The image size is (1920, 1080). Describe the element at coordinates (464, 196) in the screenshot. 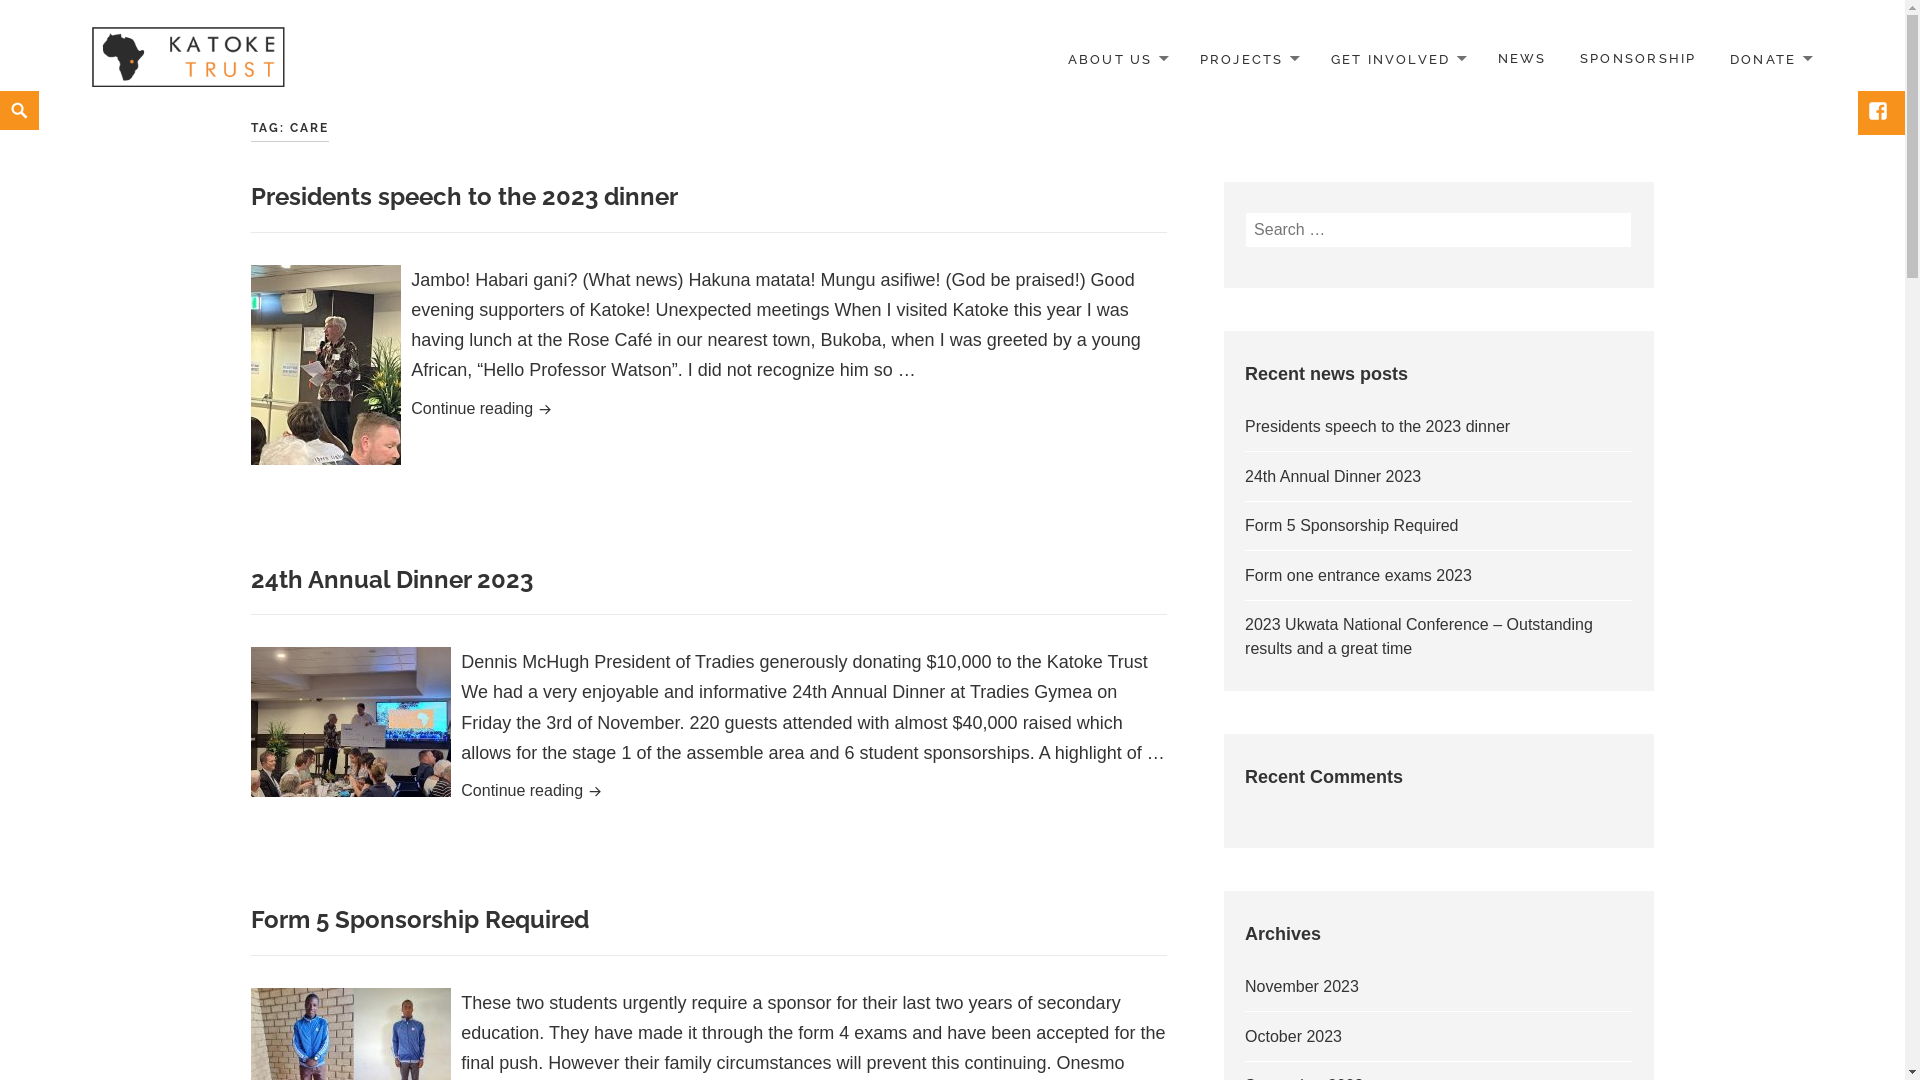

I see `Presidents speech to the 2023 dinner` at that location.